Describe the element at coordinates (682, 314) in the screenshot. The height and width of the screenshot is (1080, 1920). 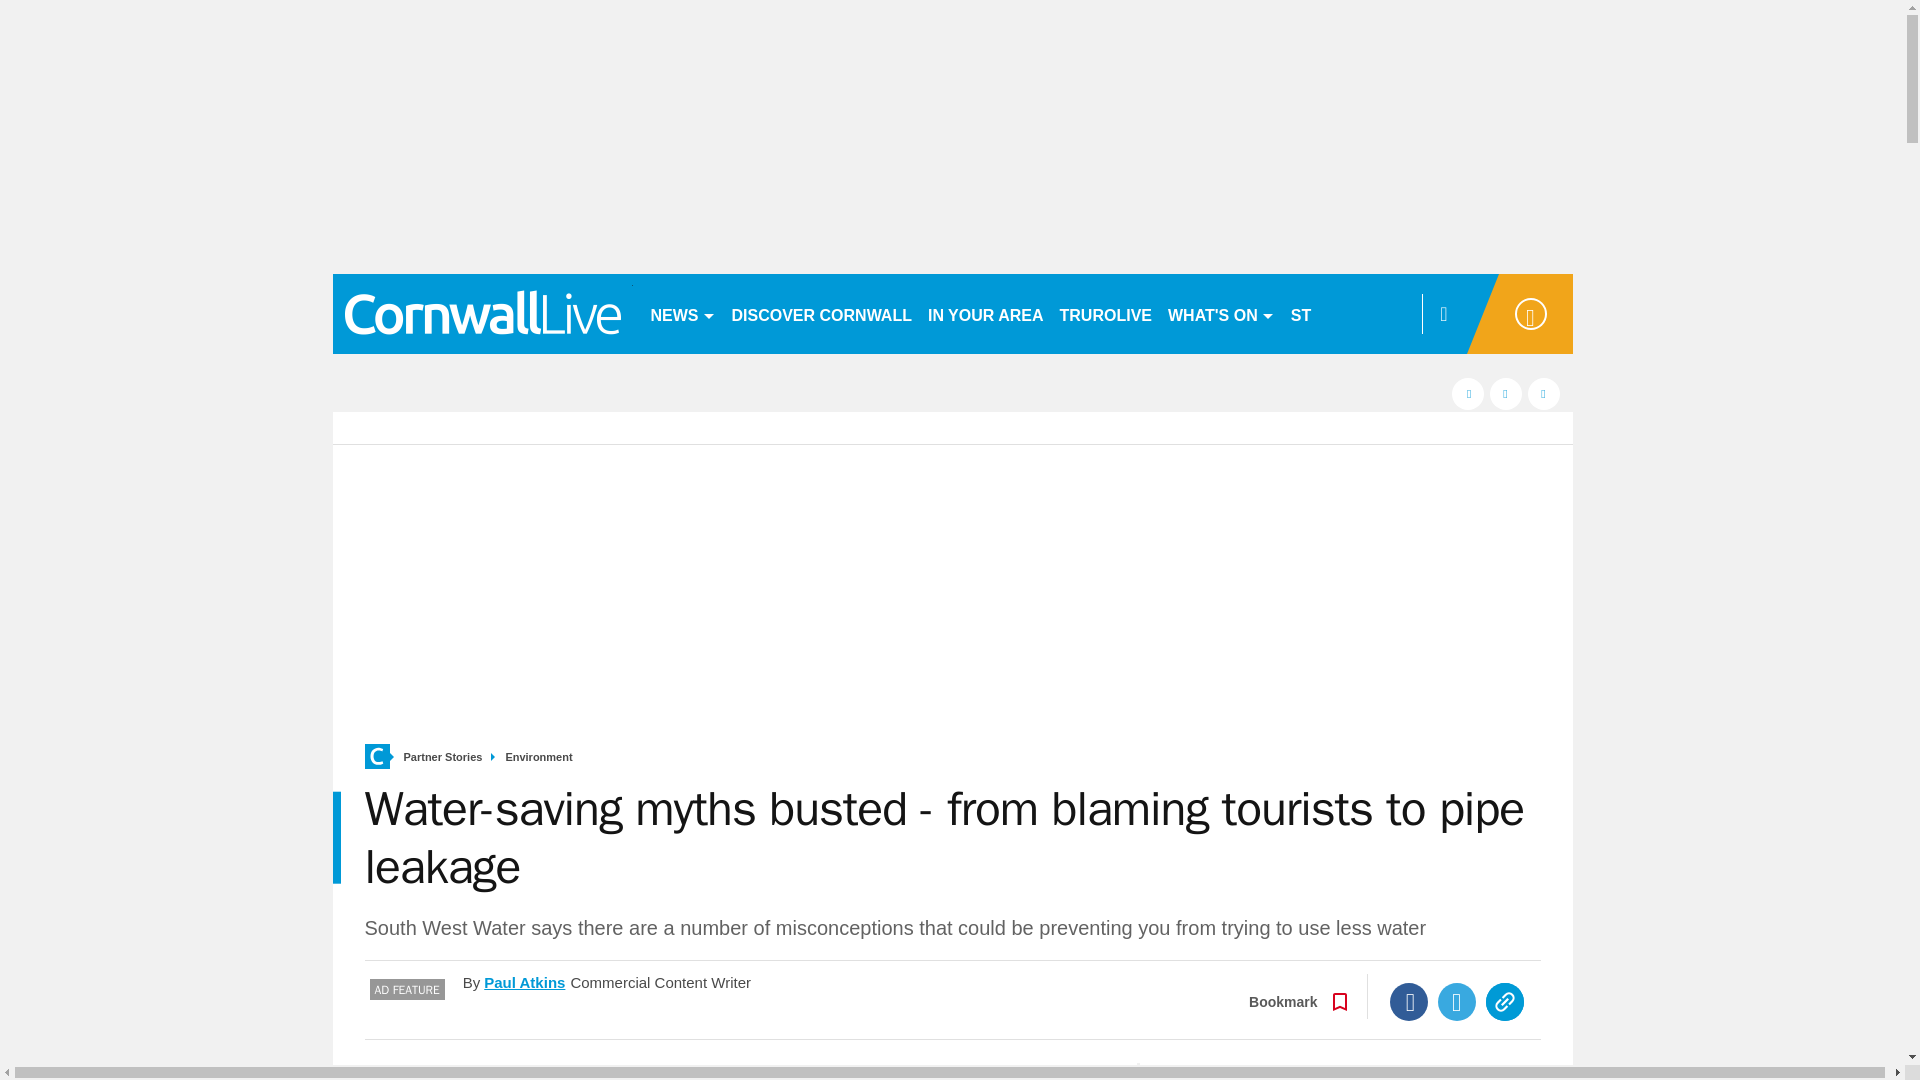
I see `NEWS` at that location.